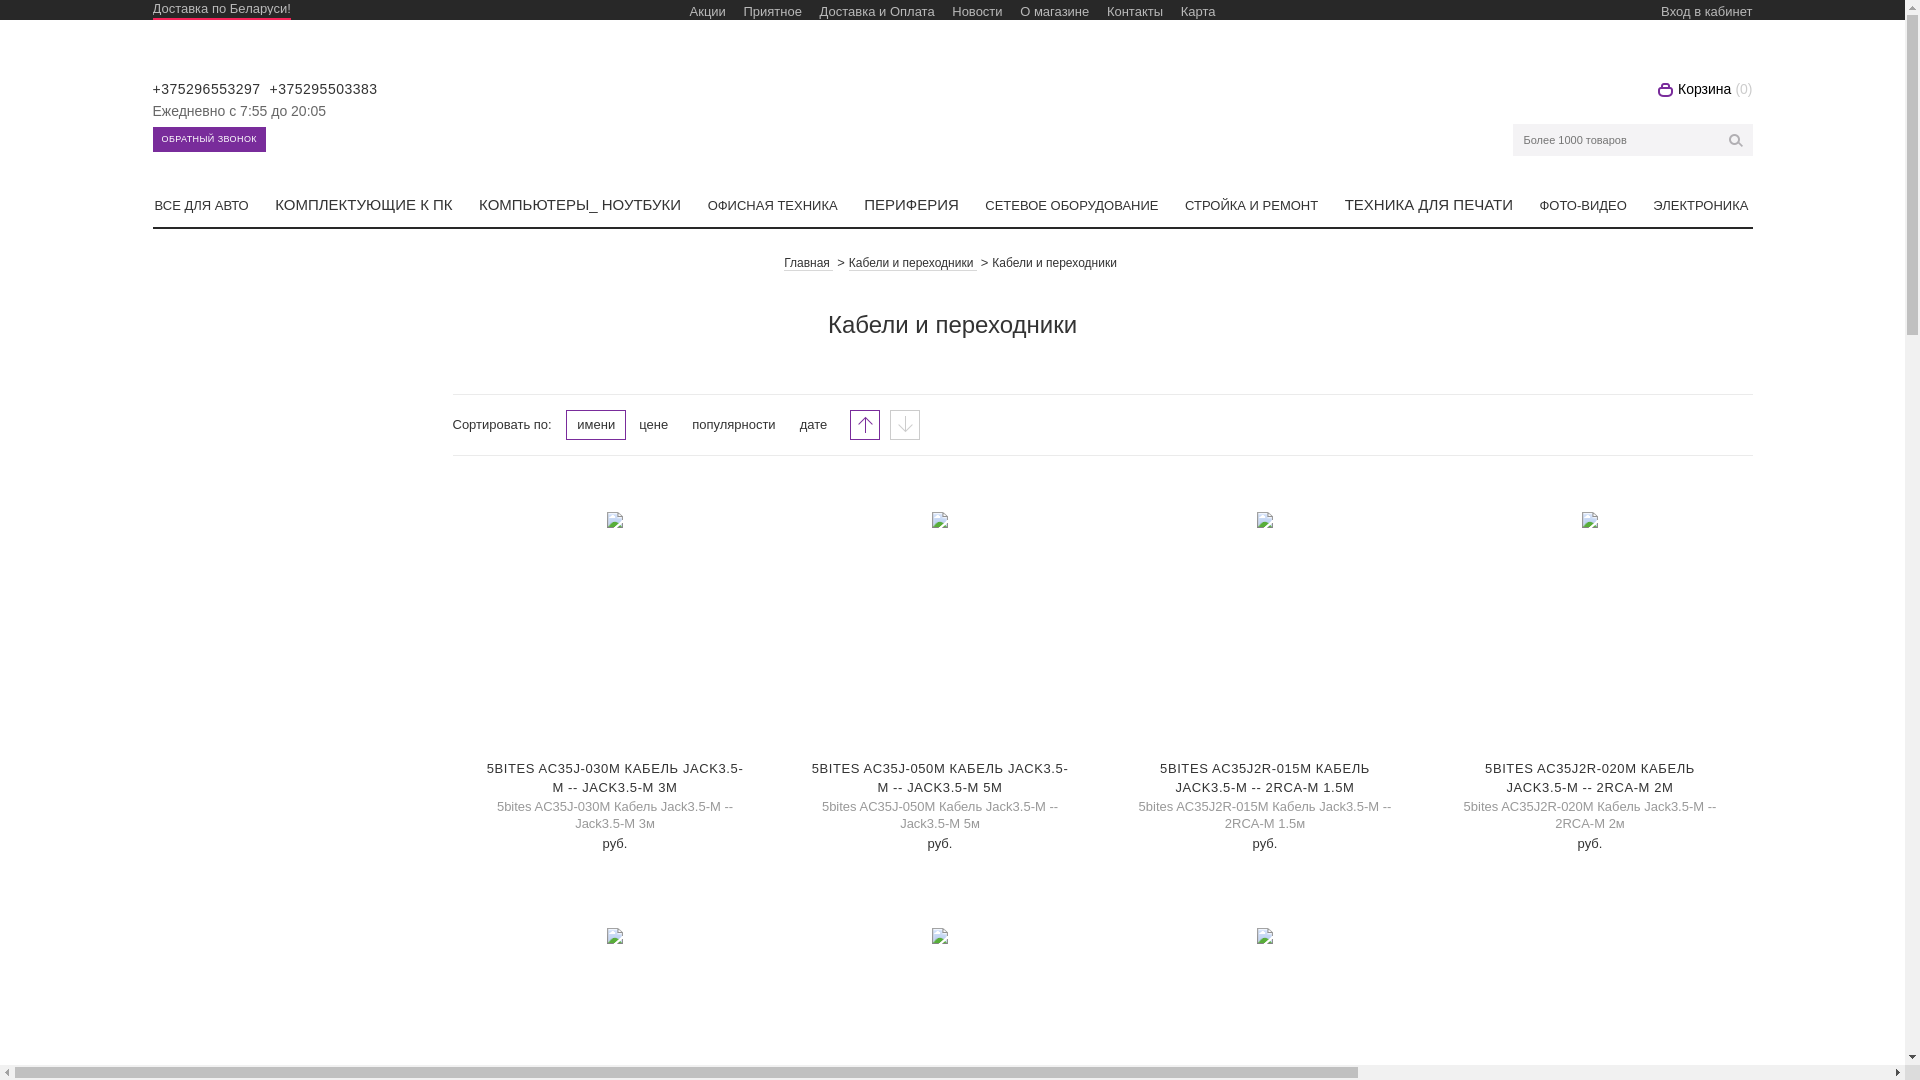 Image resolution: width=1920 pixels, height=1080 pixels. I want to click on +375296553297, so click(206, 89).